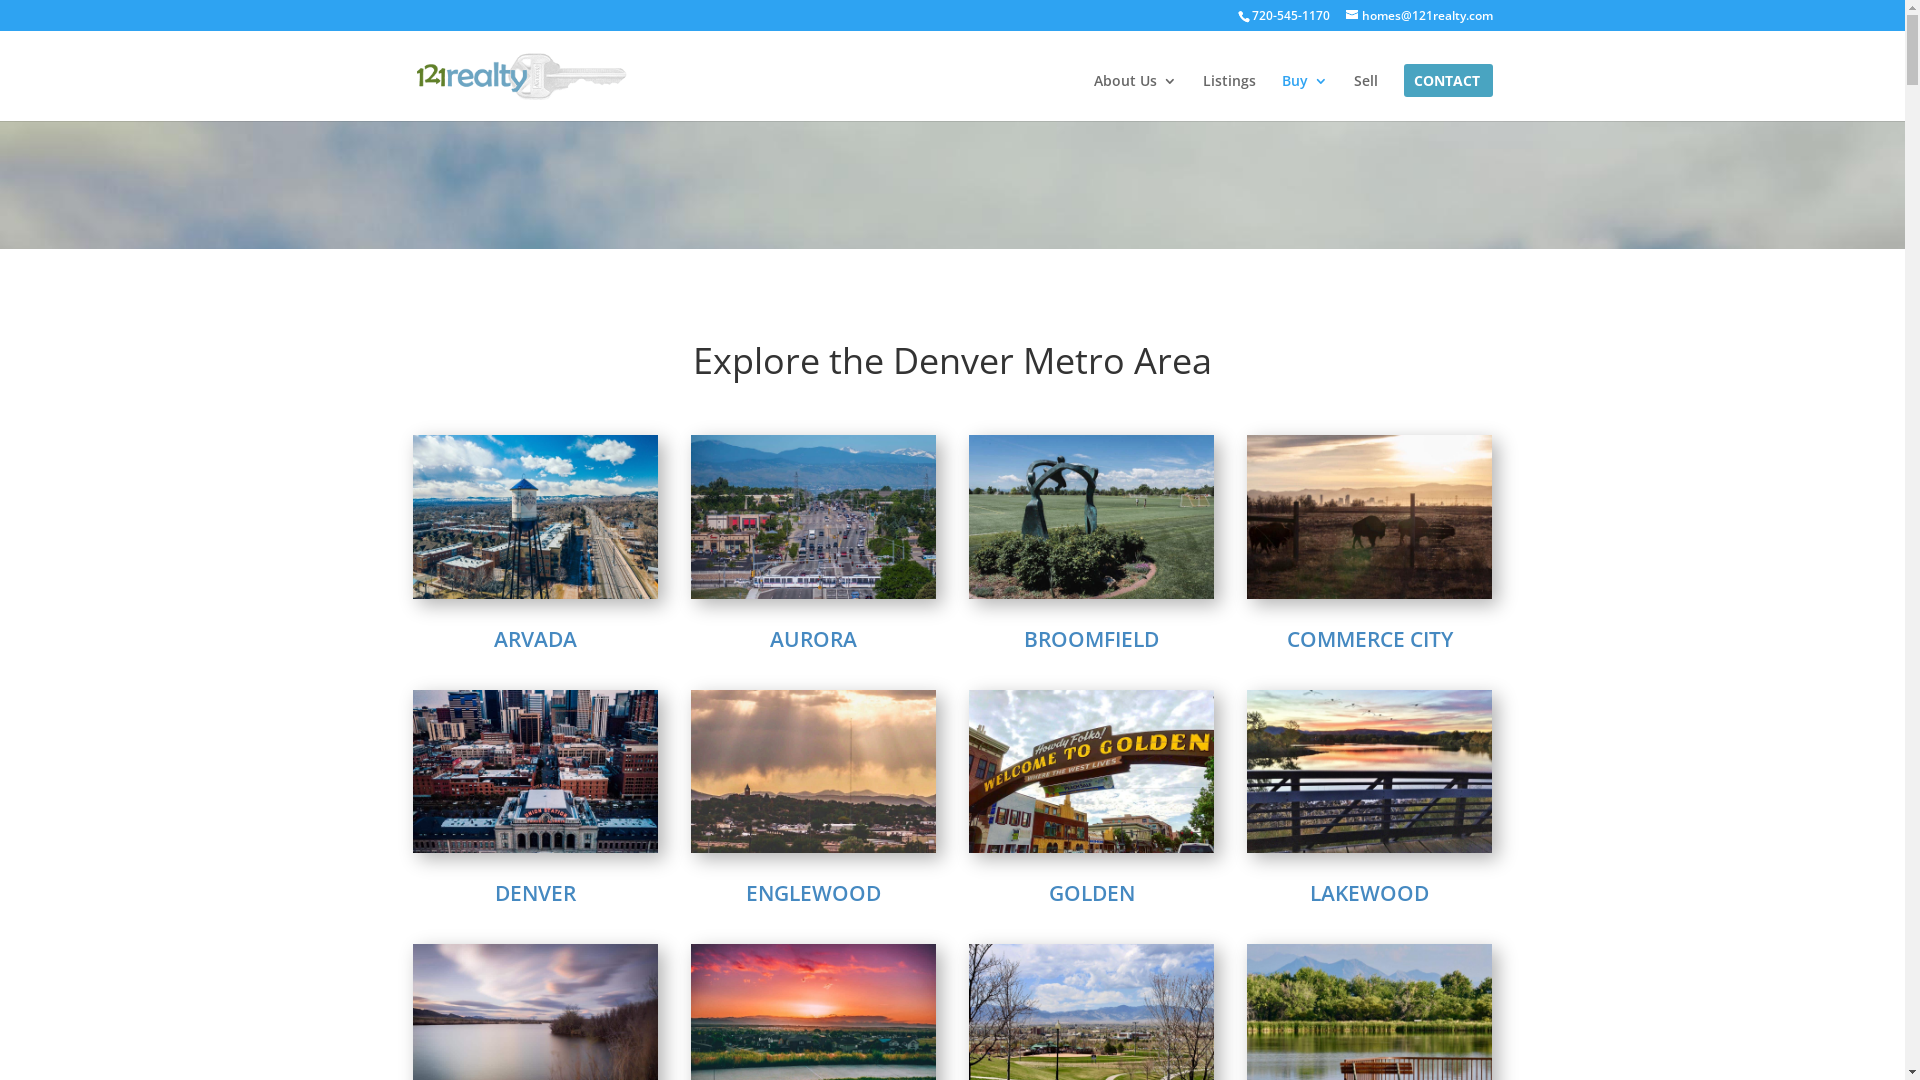 The height and width of the screenshot is (1080, 1920). I want to click on Listings, so click(1228, 98).